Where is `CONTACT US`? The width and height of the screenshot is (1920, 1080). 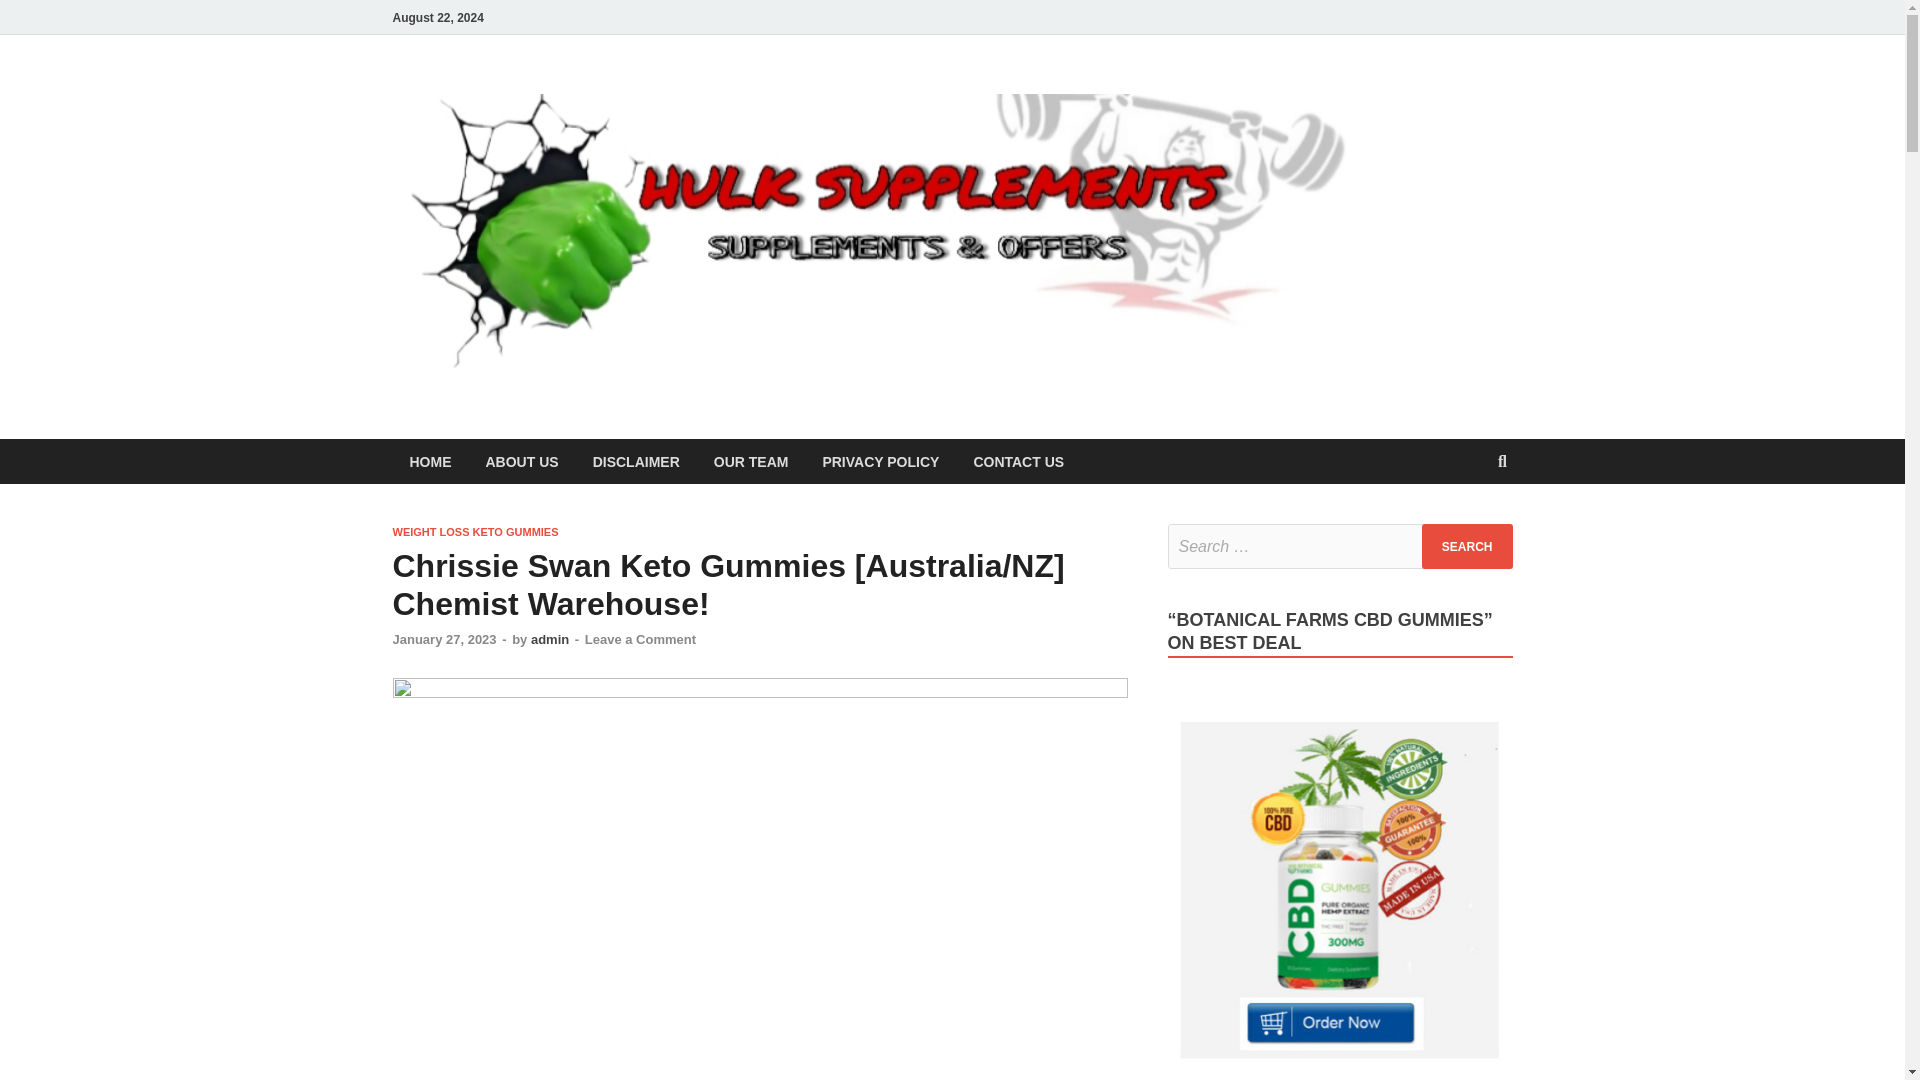
CONTACT US is located at coordinates (1018, 460).